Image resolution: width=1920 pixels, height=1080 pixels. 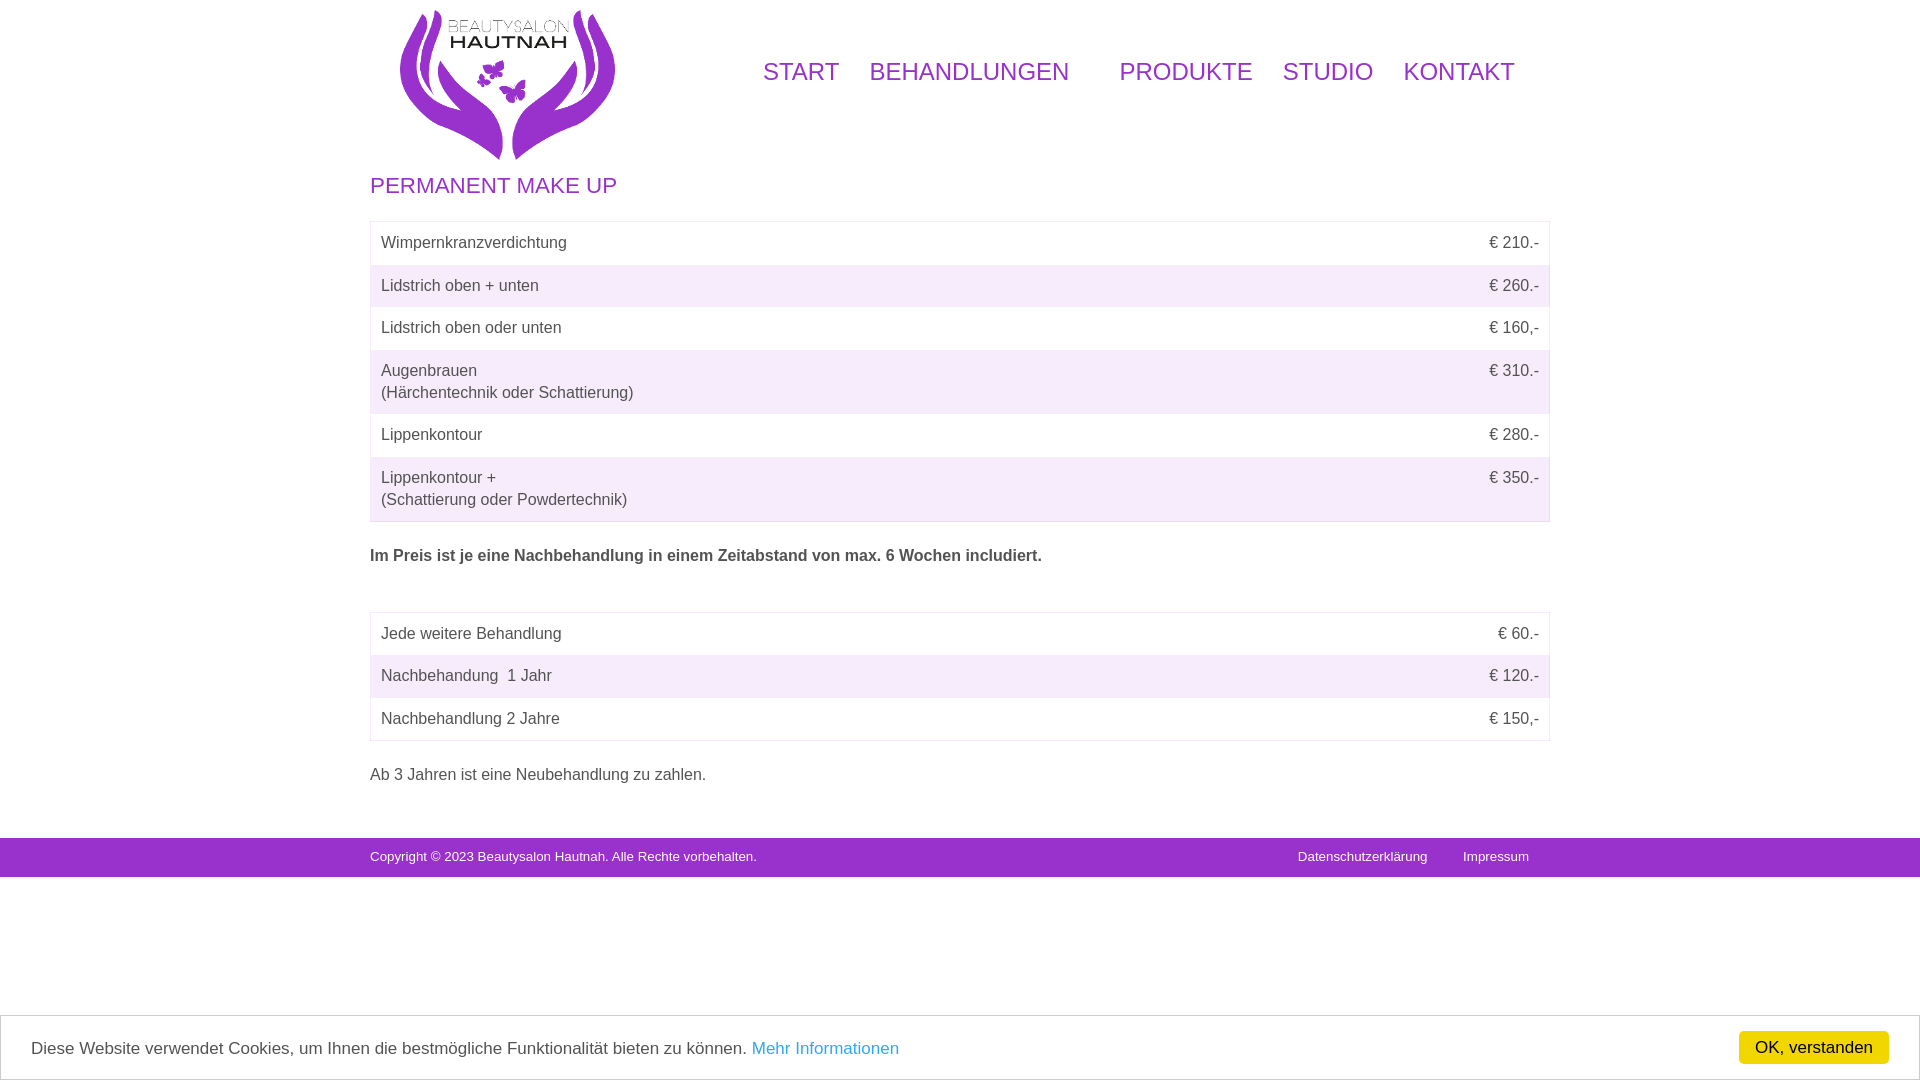 I want to click on KONTAKT, so click(x=1459, y=72).